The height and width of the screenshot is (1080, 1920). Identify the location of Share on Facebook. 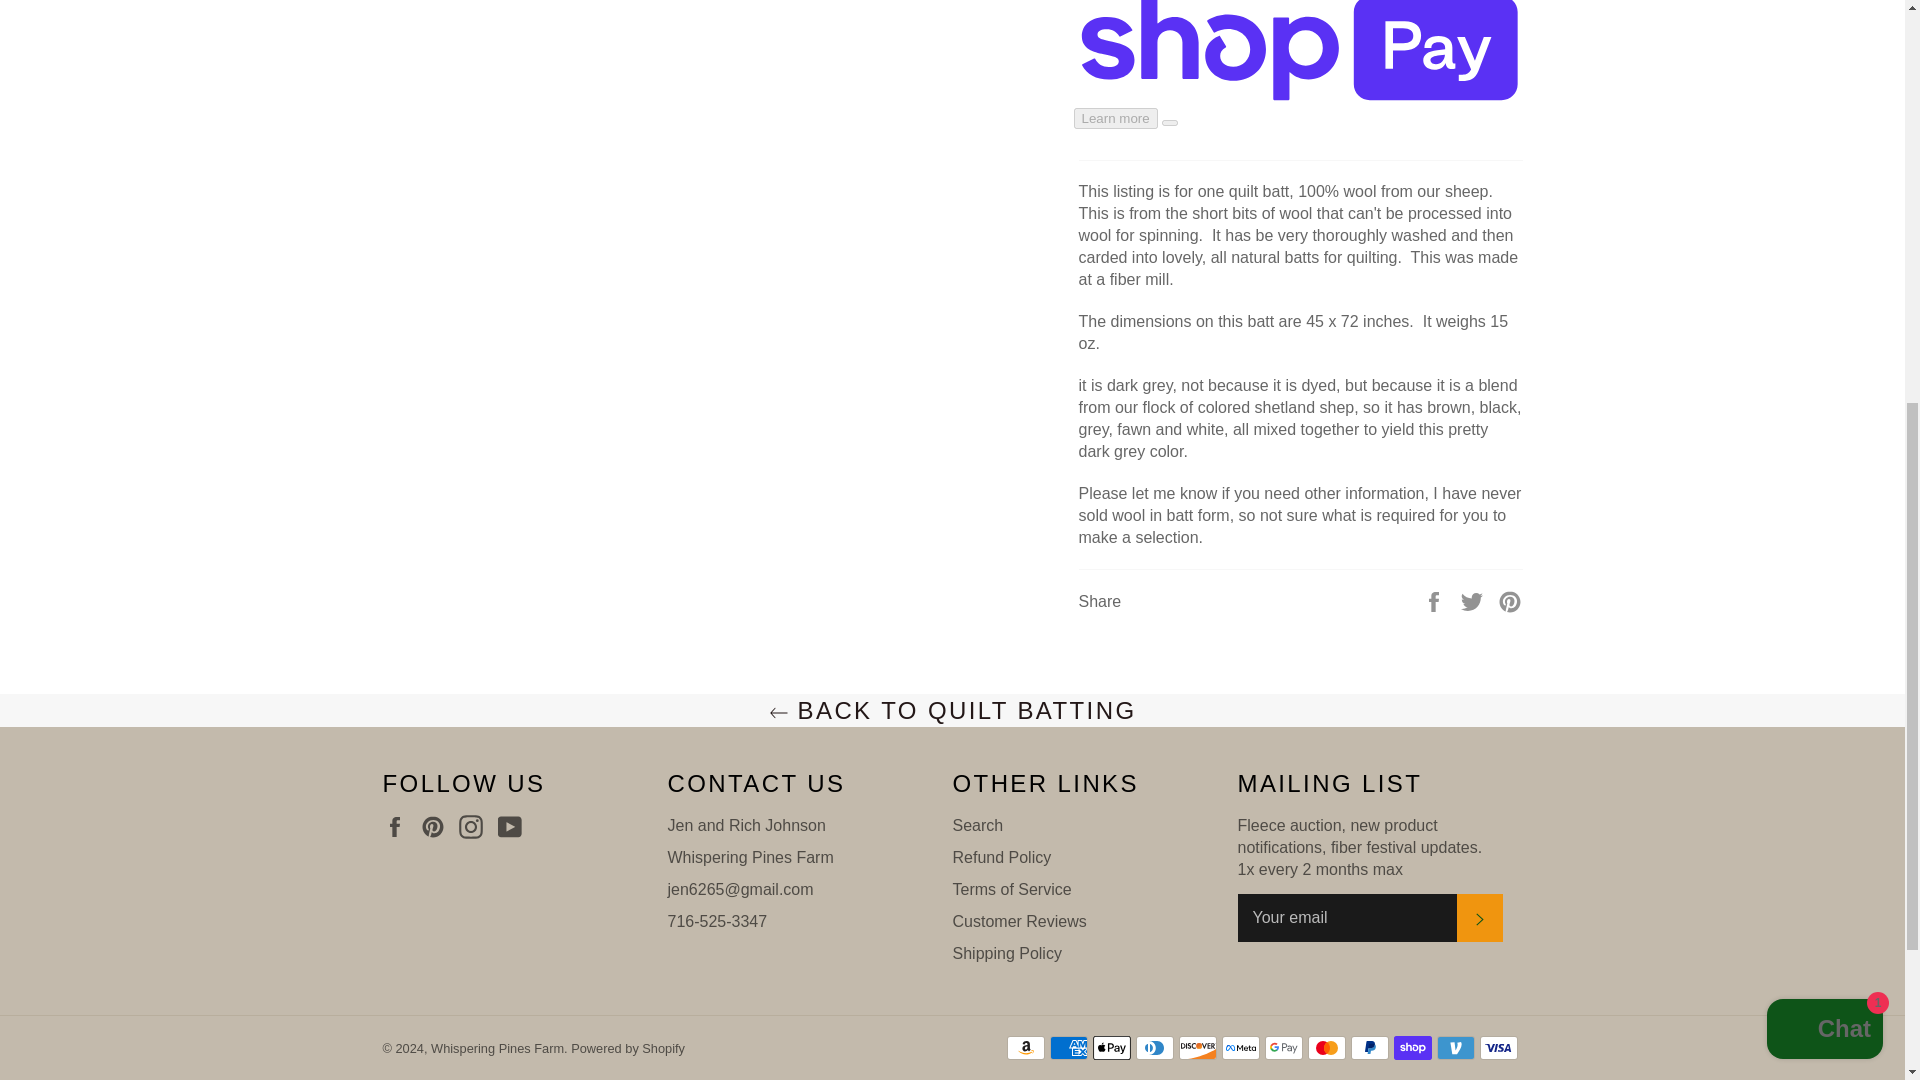
(1436, 601).